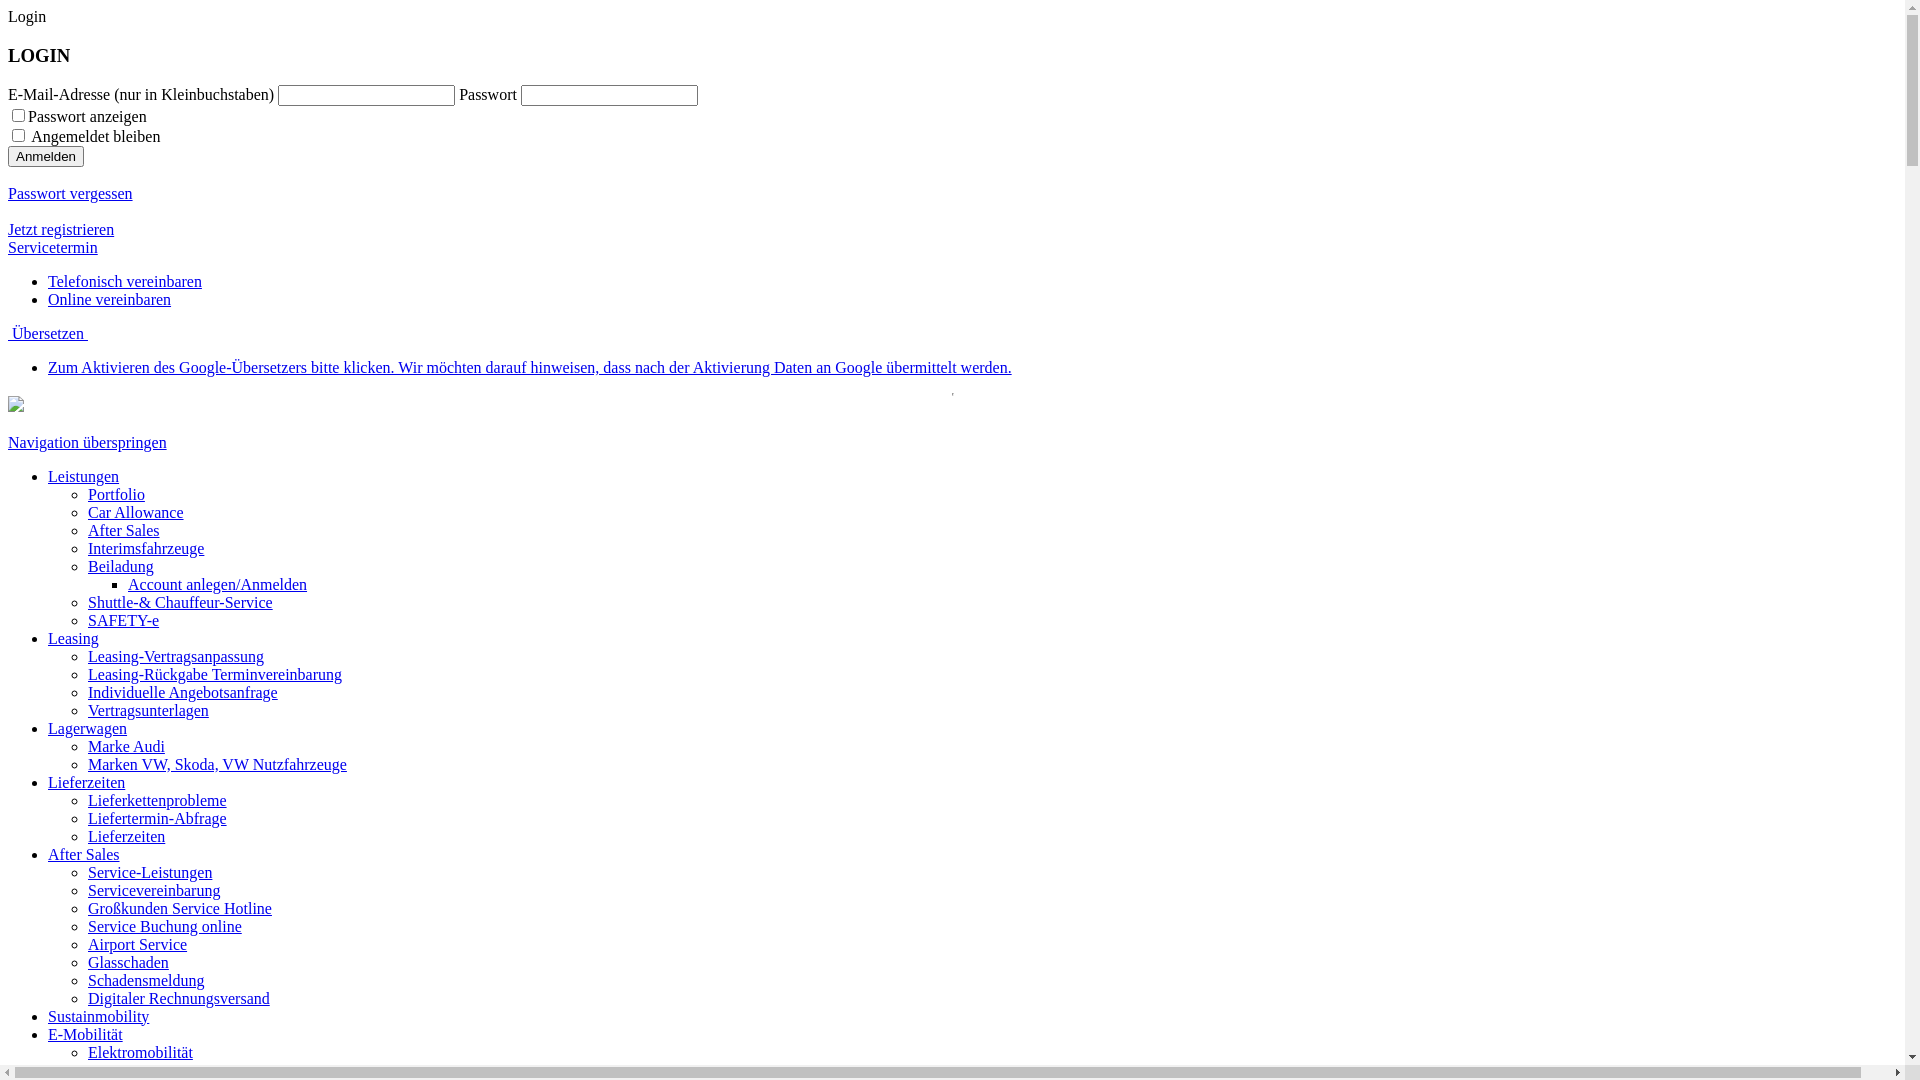 The width and height of the screenshot is (1920, 1080). I want to click on SAFETY-e, so click(124, 620).